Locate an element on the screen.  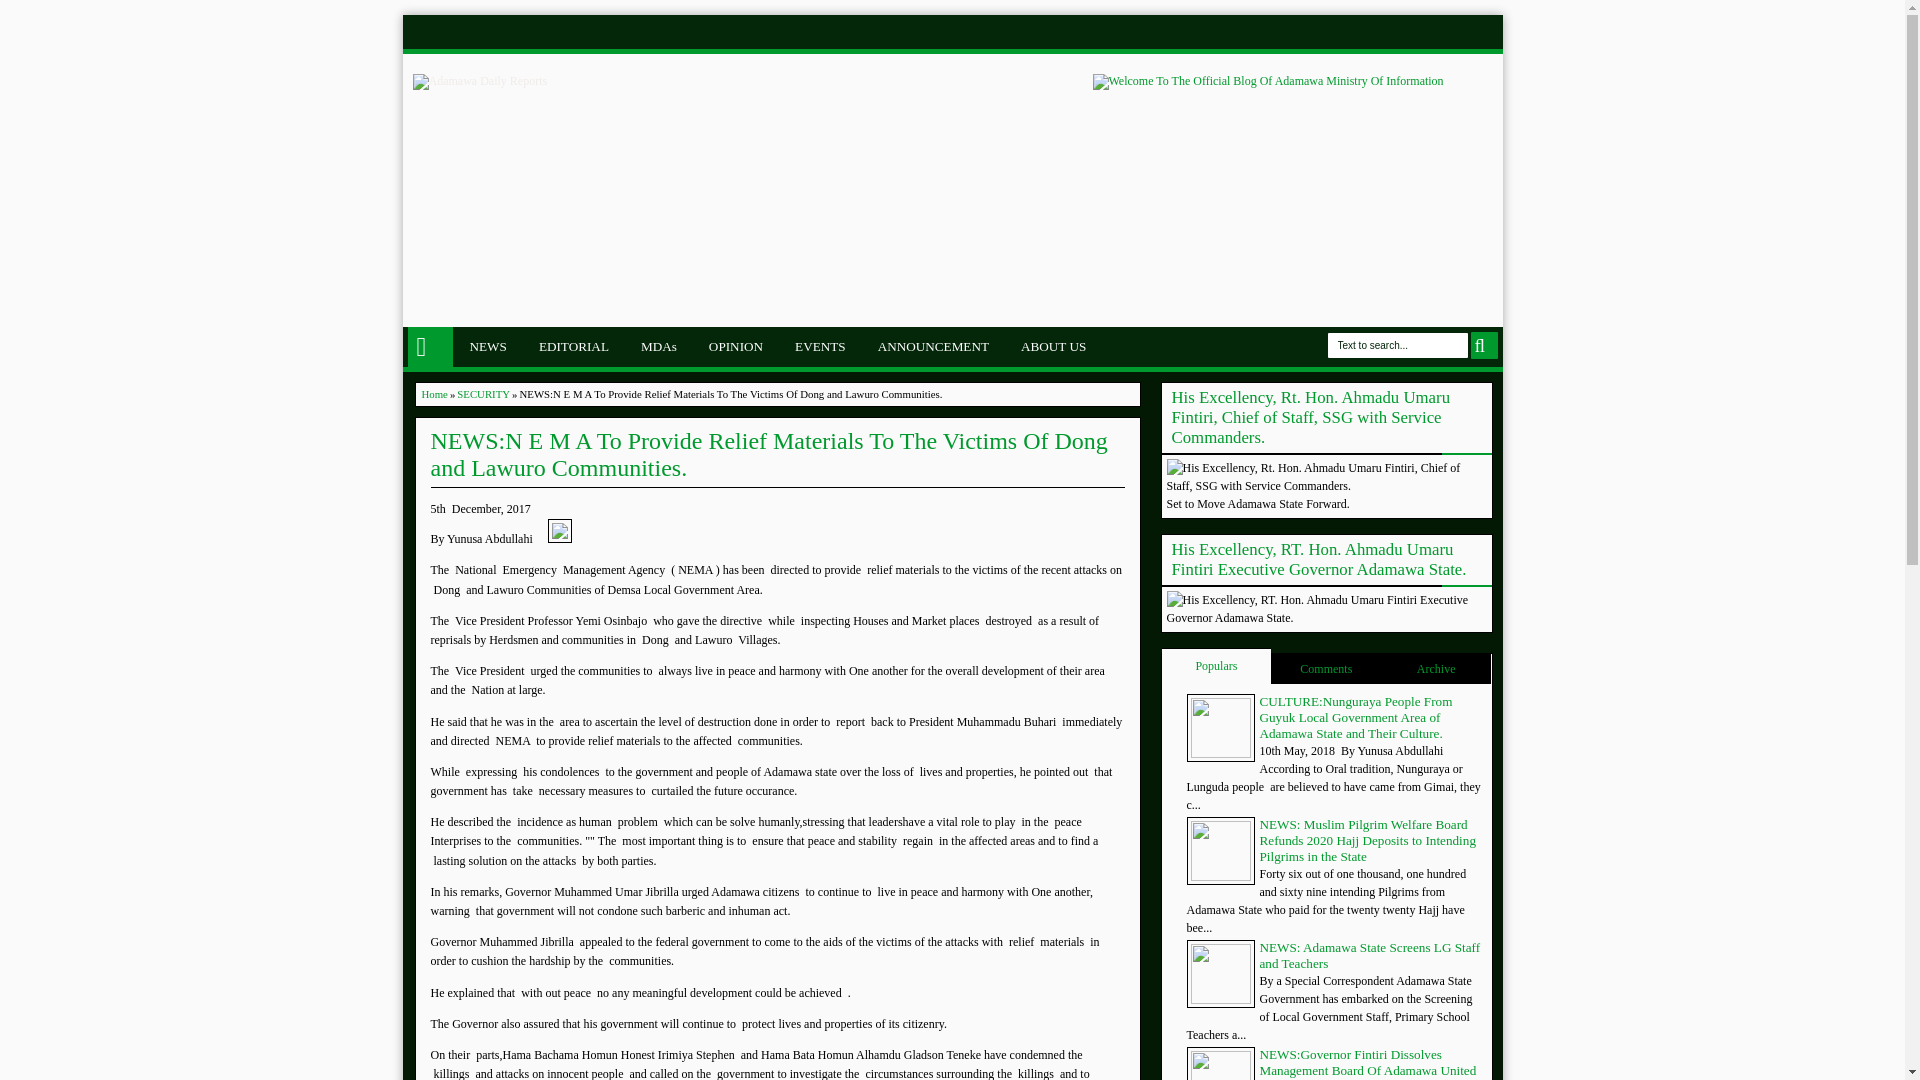
Vimeo is located at coordinates (1456, 32).